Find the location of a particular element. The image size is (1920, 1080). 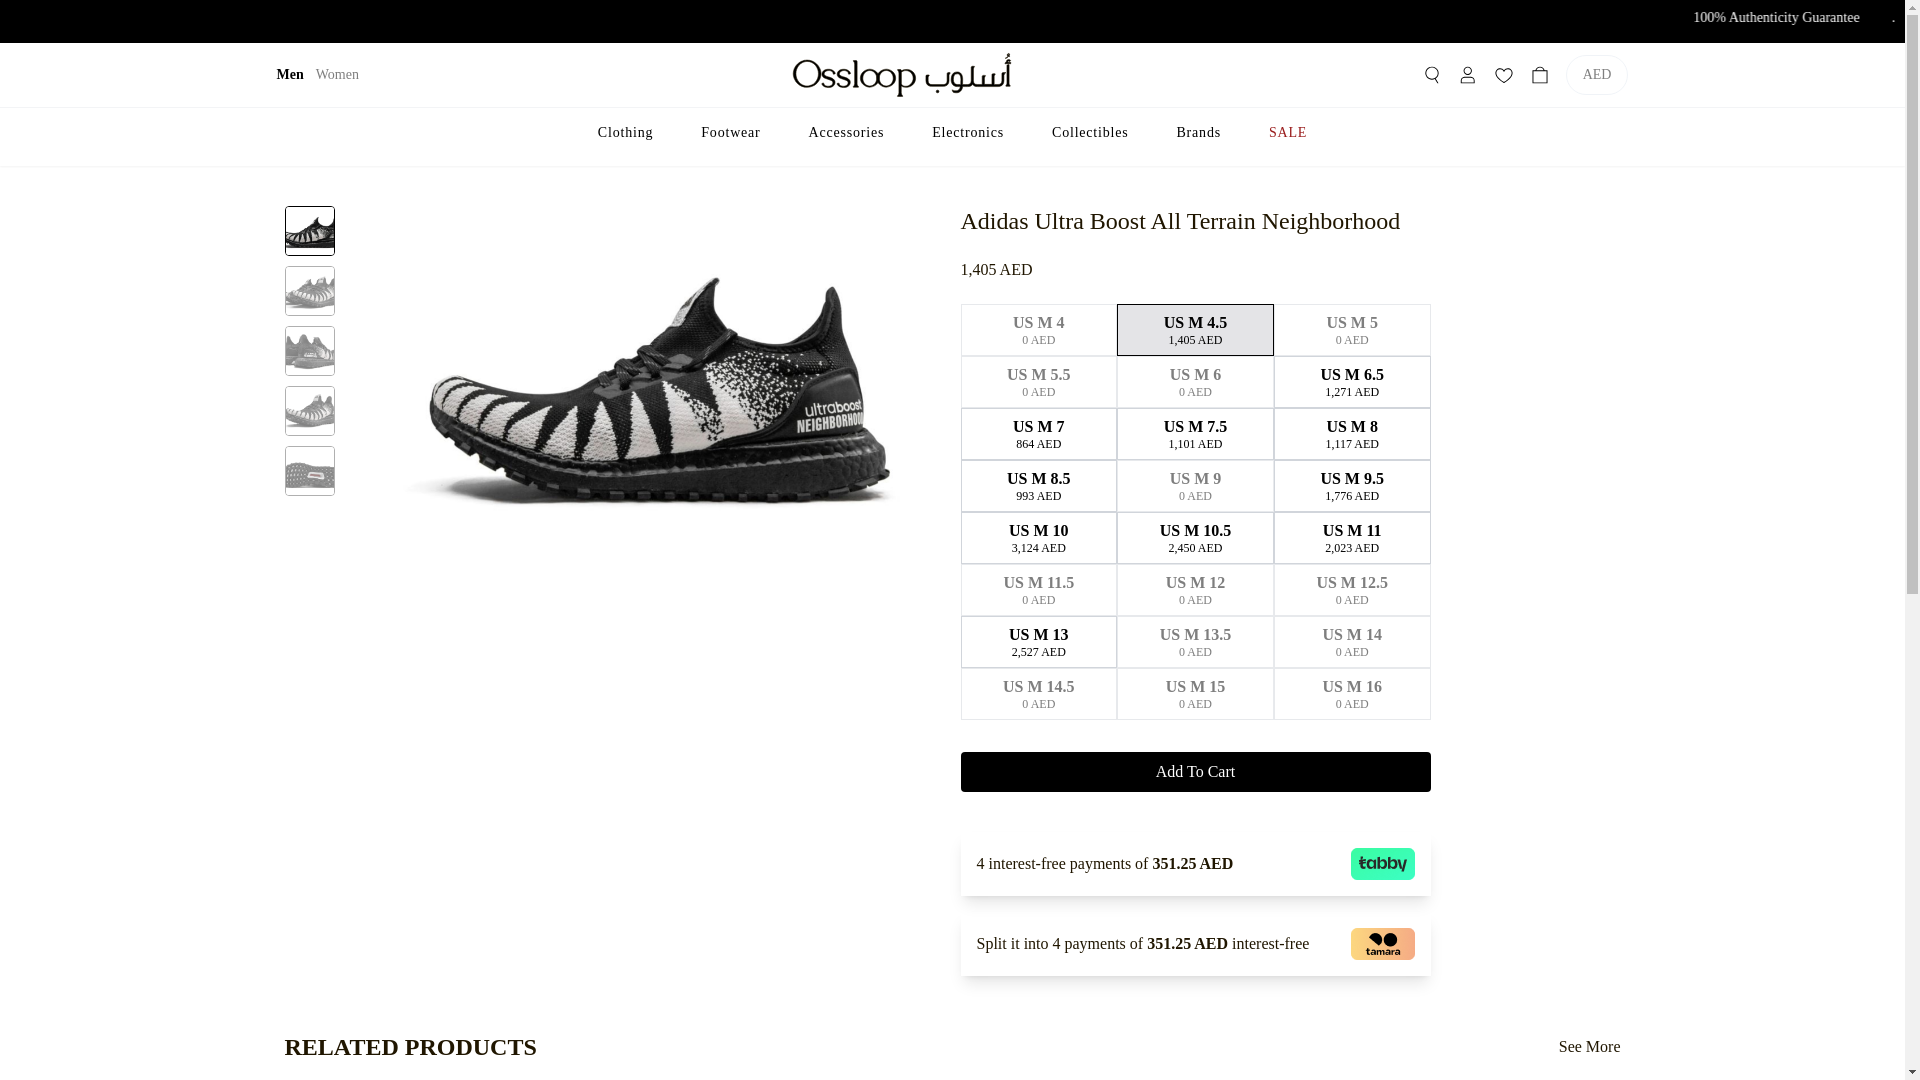

Collectibles is located at coordinates (1090, 132).